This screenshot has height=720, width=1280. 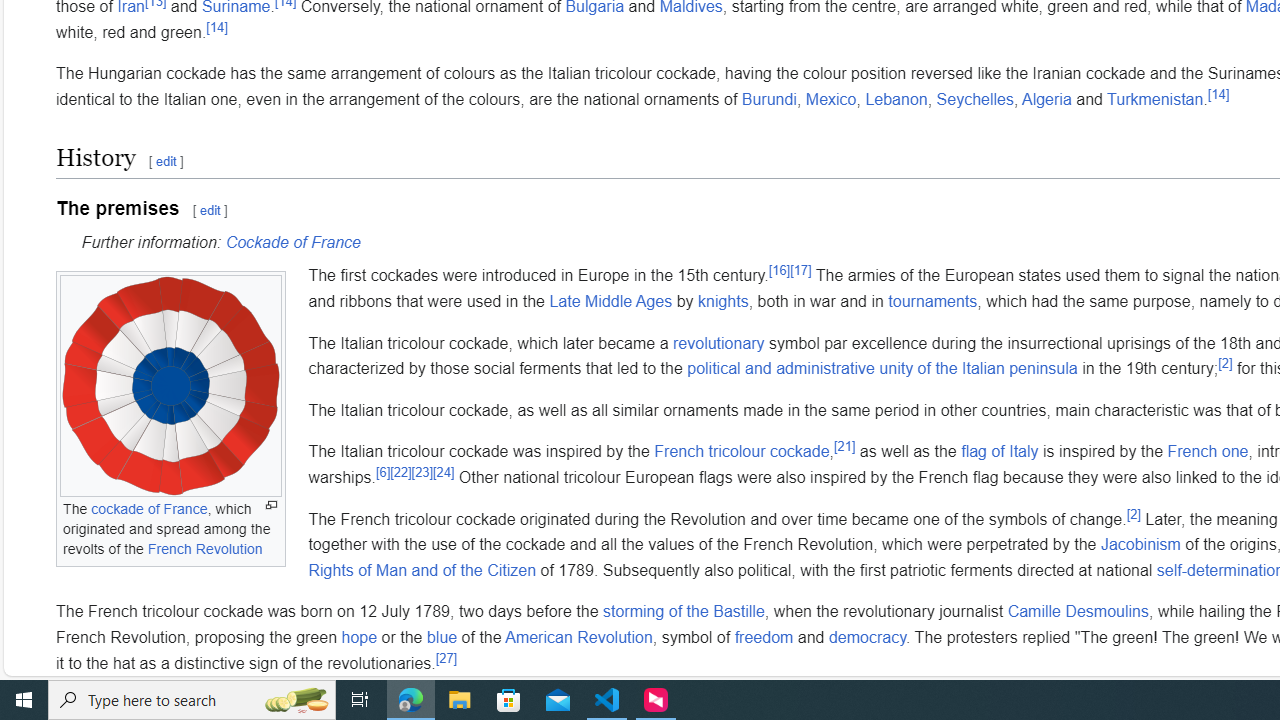 I want to click on [6], so click(x=382, y=472).